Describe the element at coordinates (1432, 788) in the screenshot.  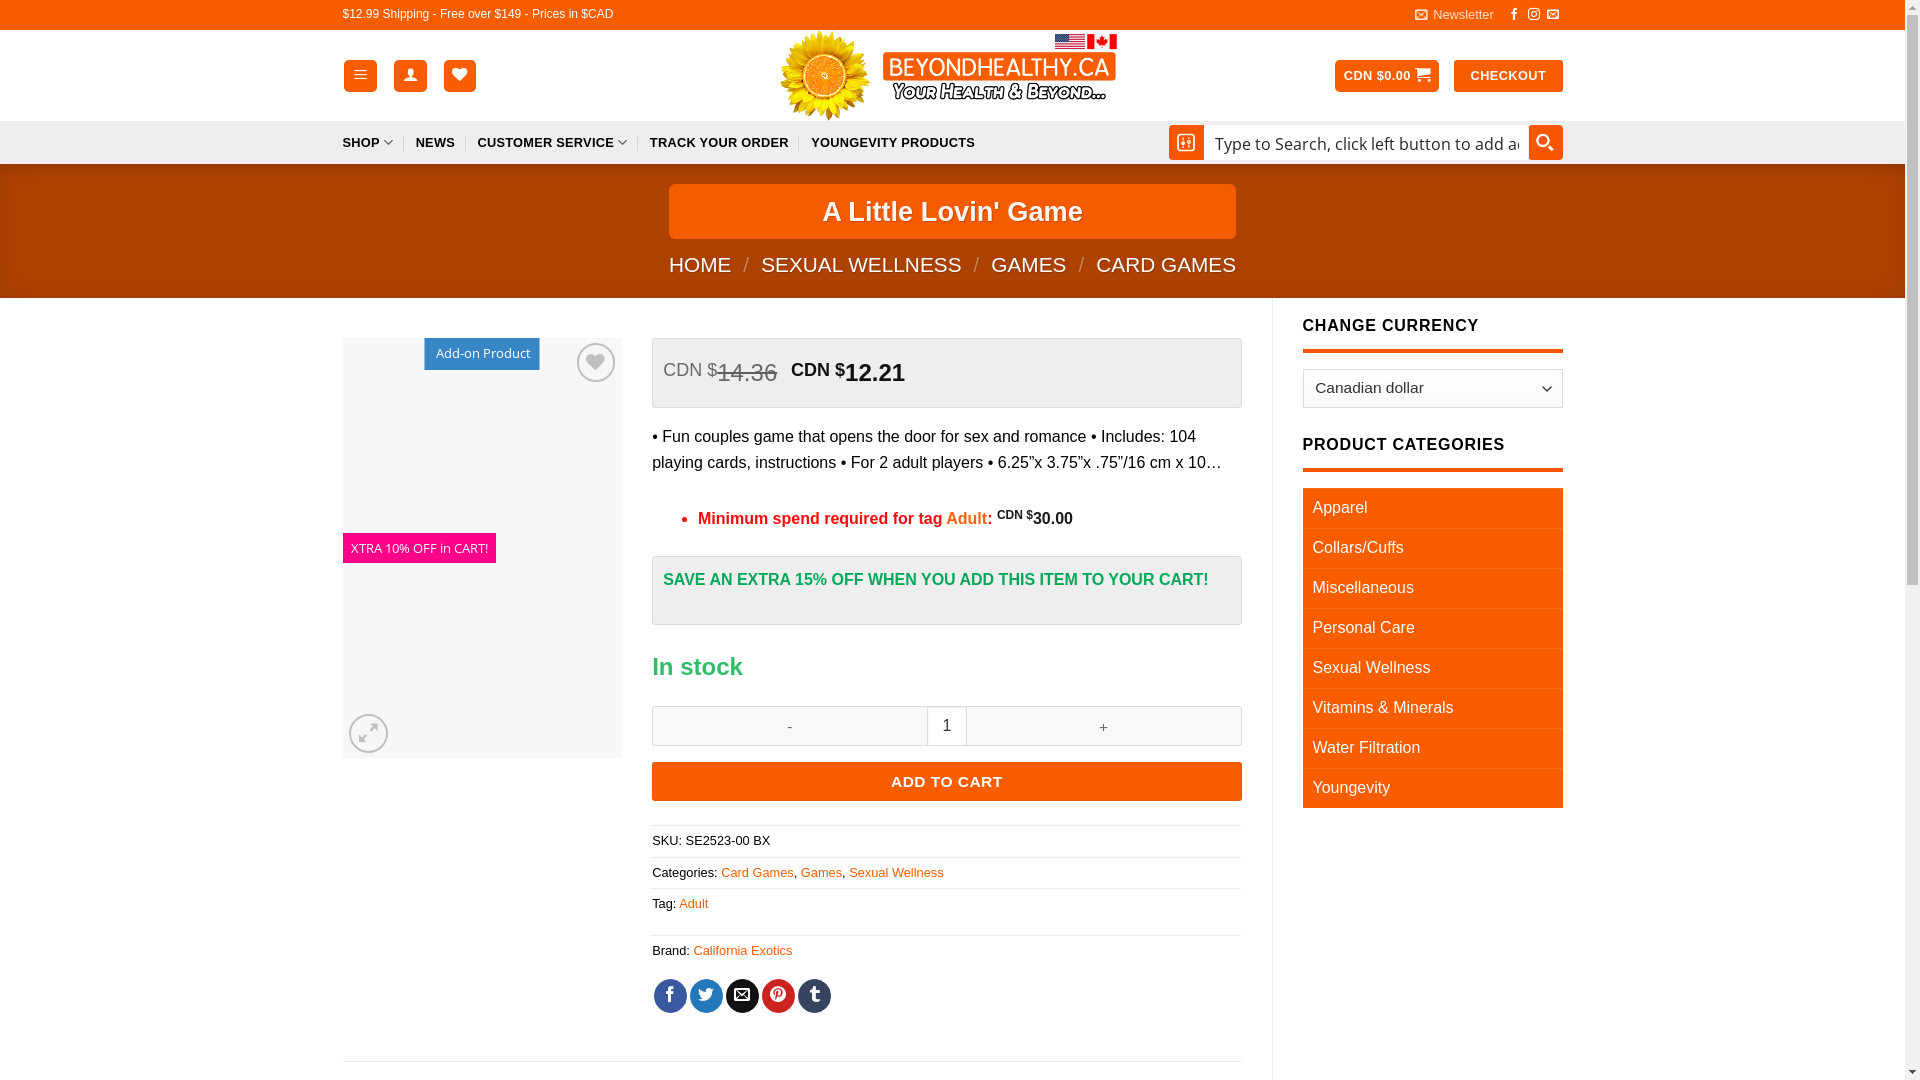
I see `Youngevity` at that location.